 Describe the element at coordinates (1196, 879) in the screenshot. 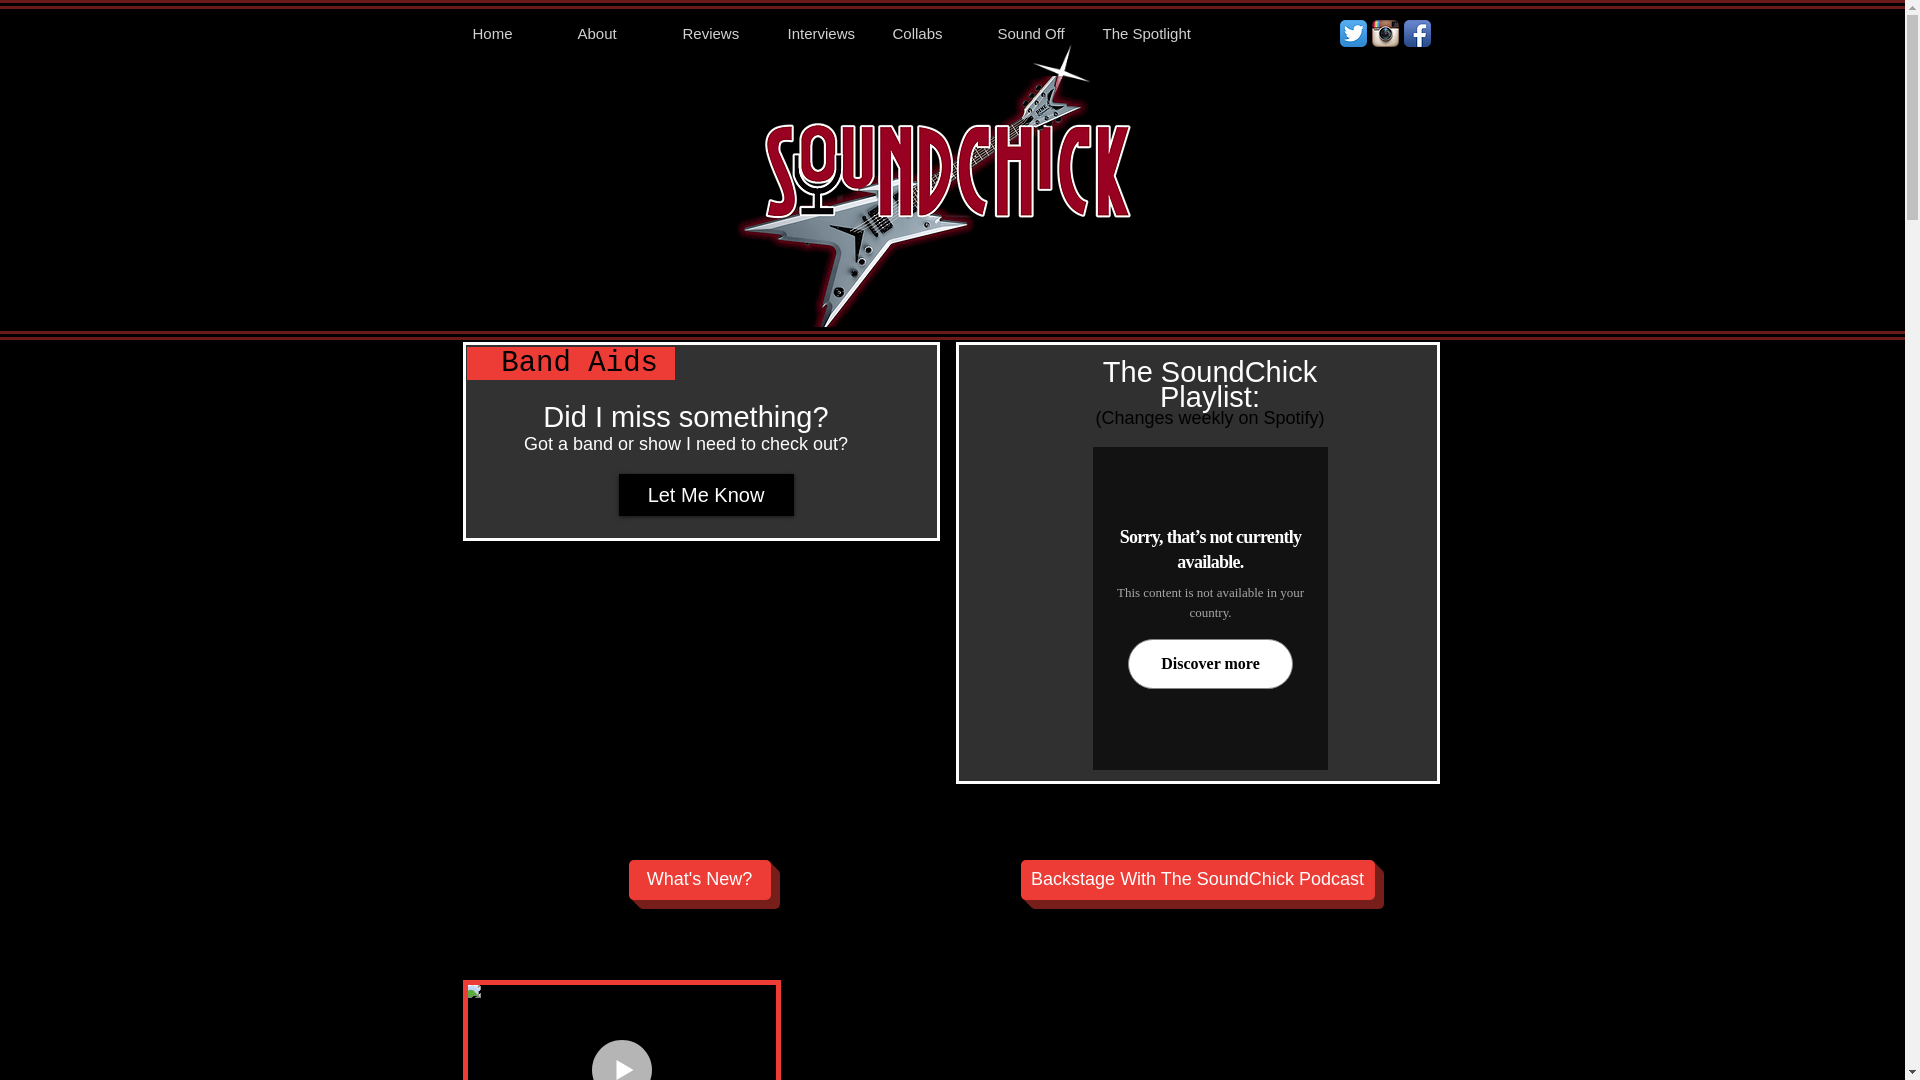

I see `Backstage With The SoundChick Podcast` at that location.